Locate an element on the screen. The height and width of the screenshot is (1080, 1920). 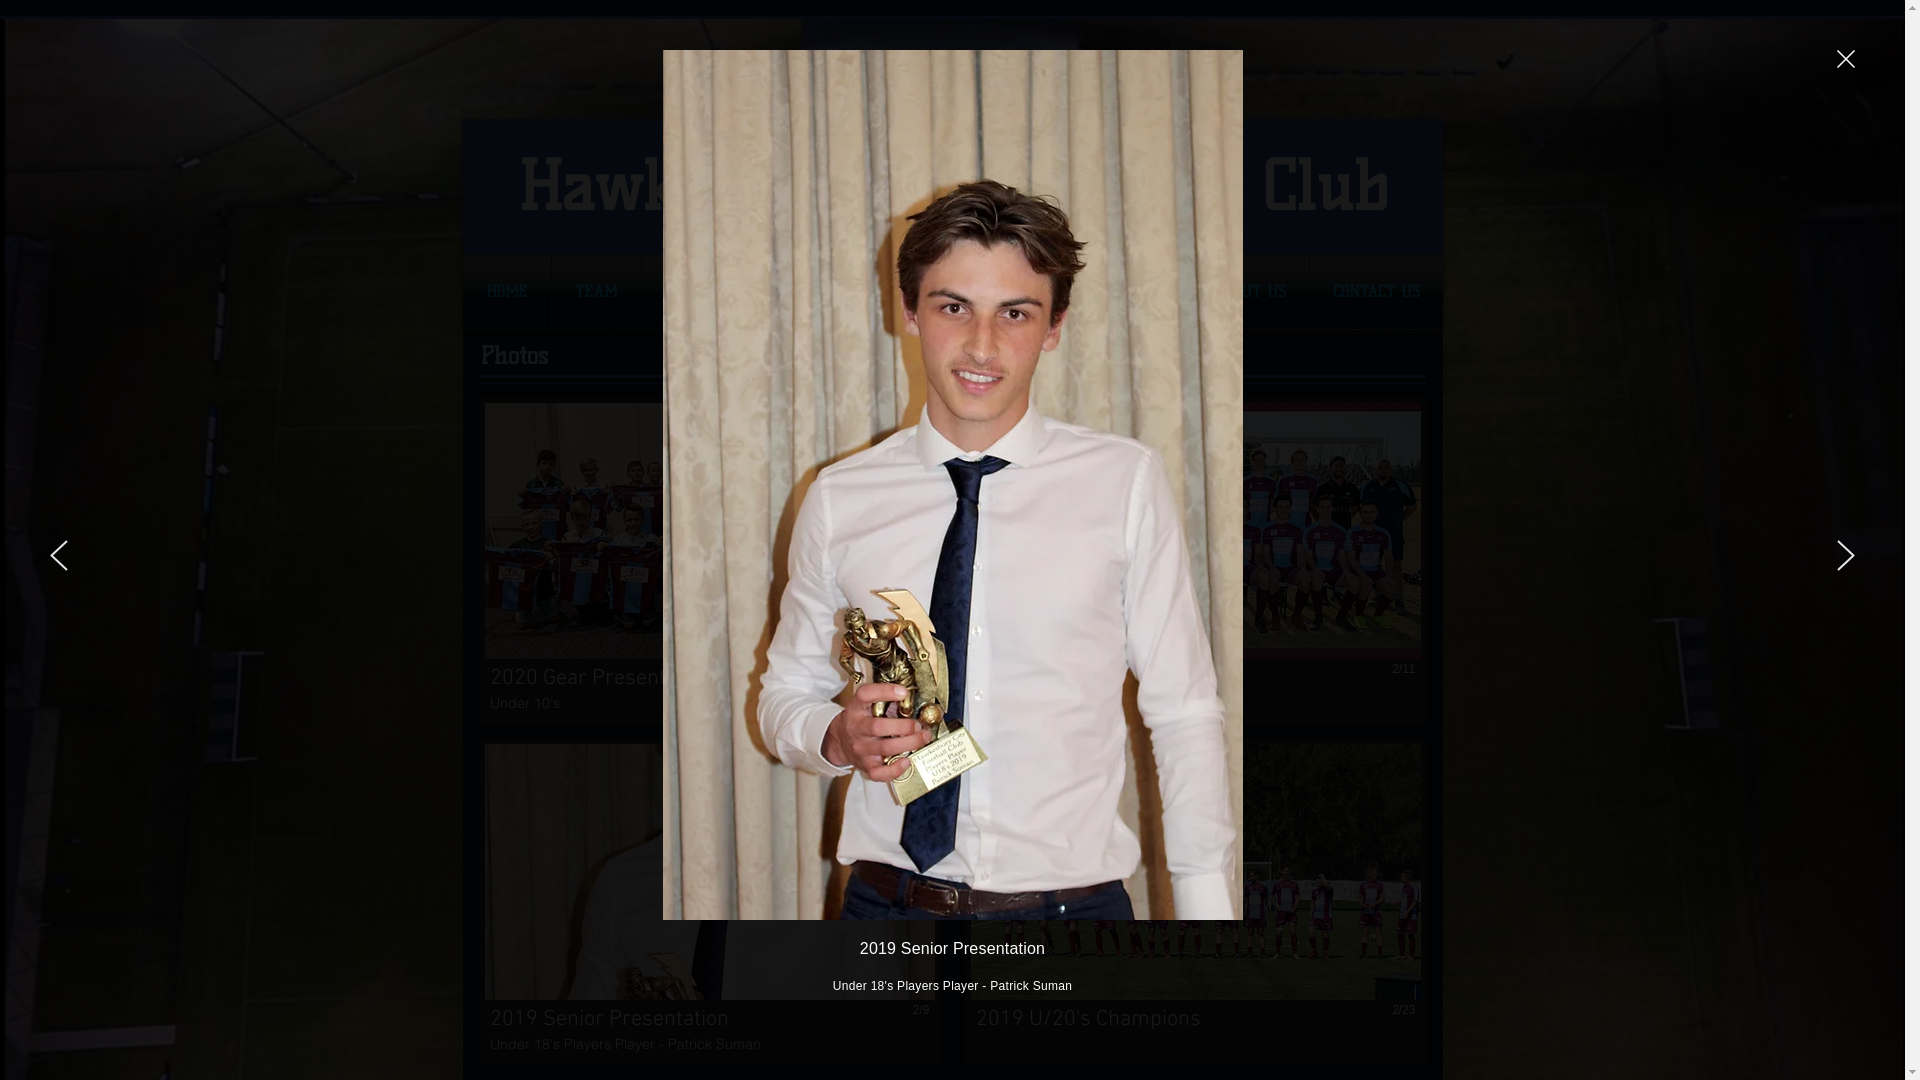
SKILLS ACADEMY is located at coordinates (934, 291).